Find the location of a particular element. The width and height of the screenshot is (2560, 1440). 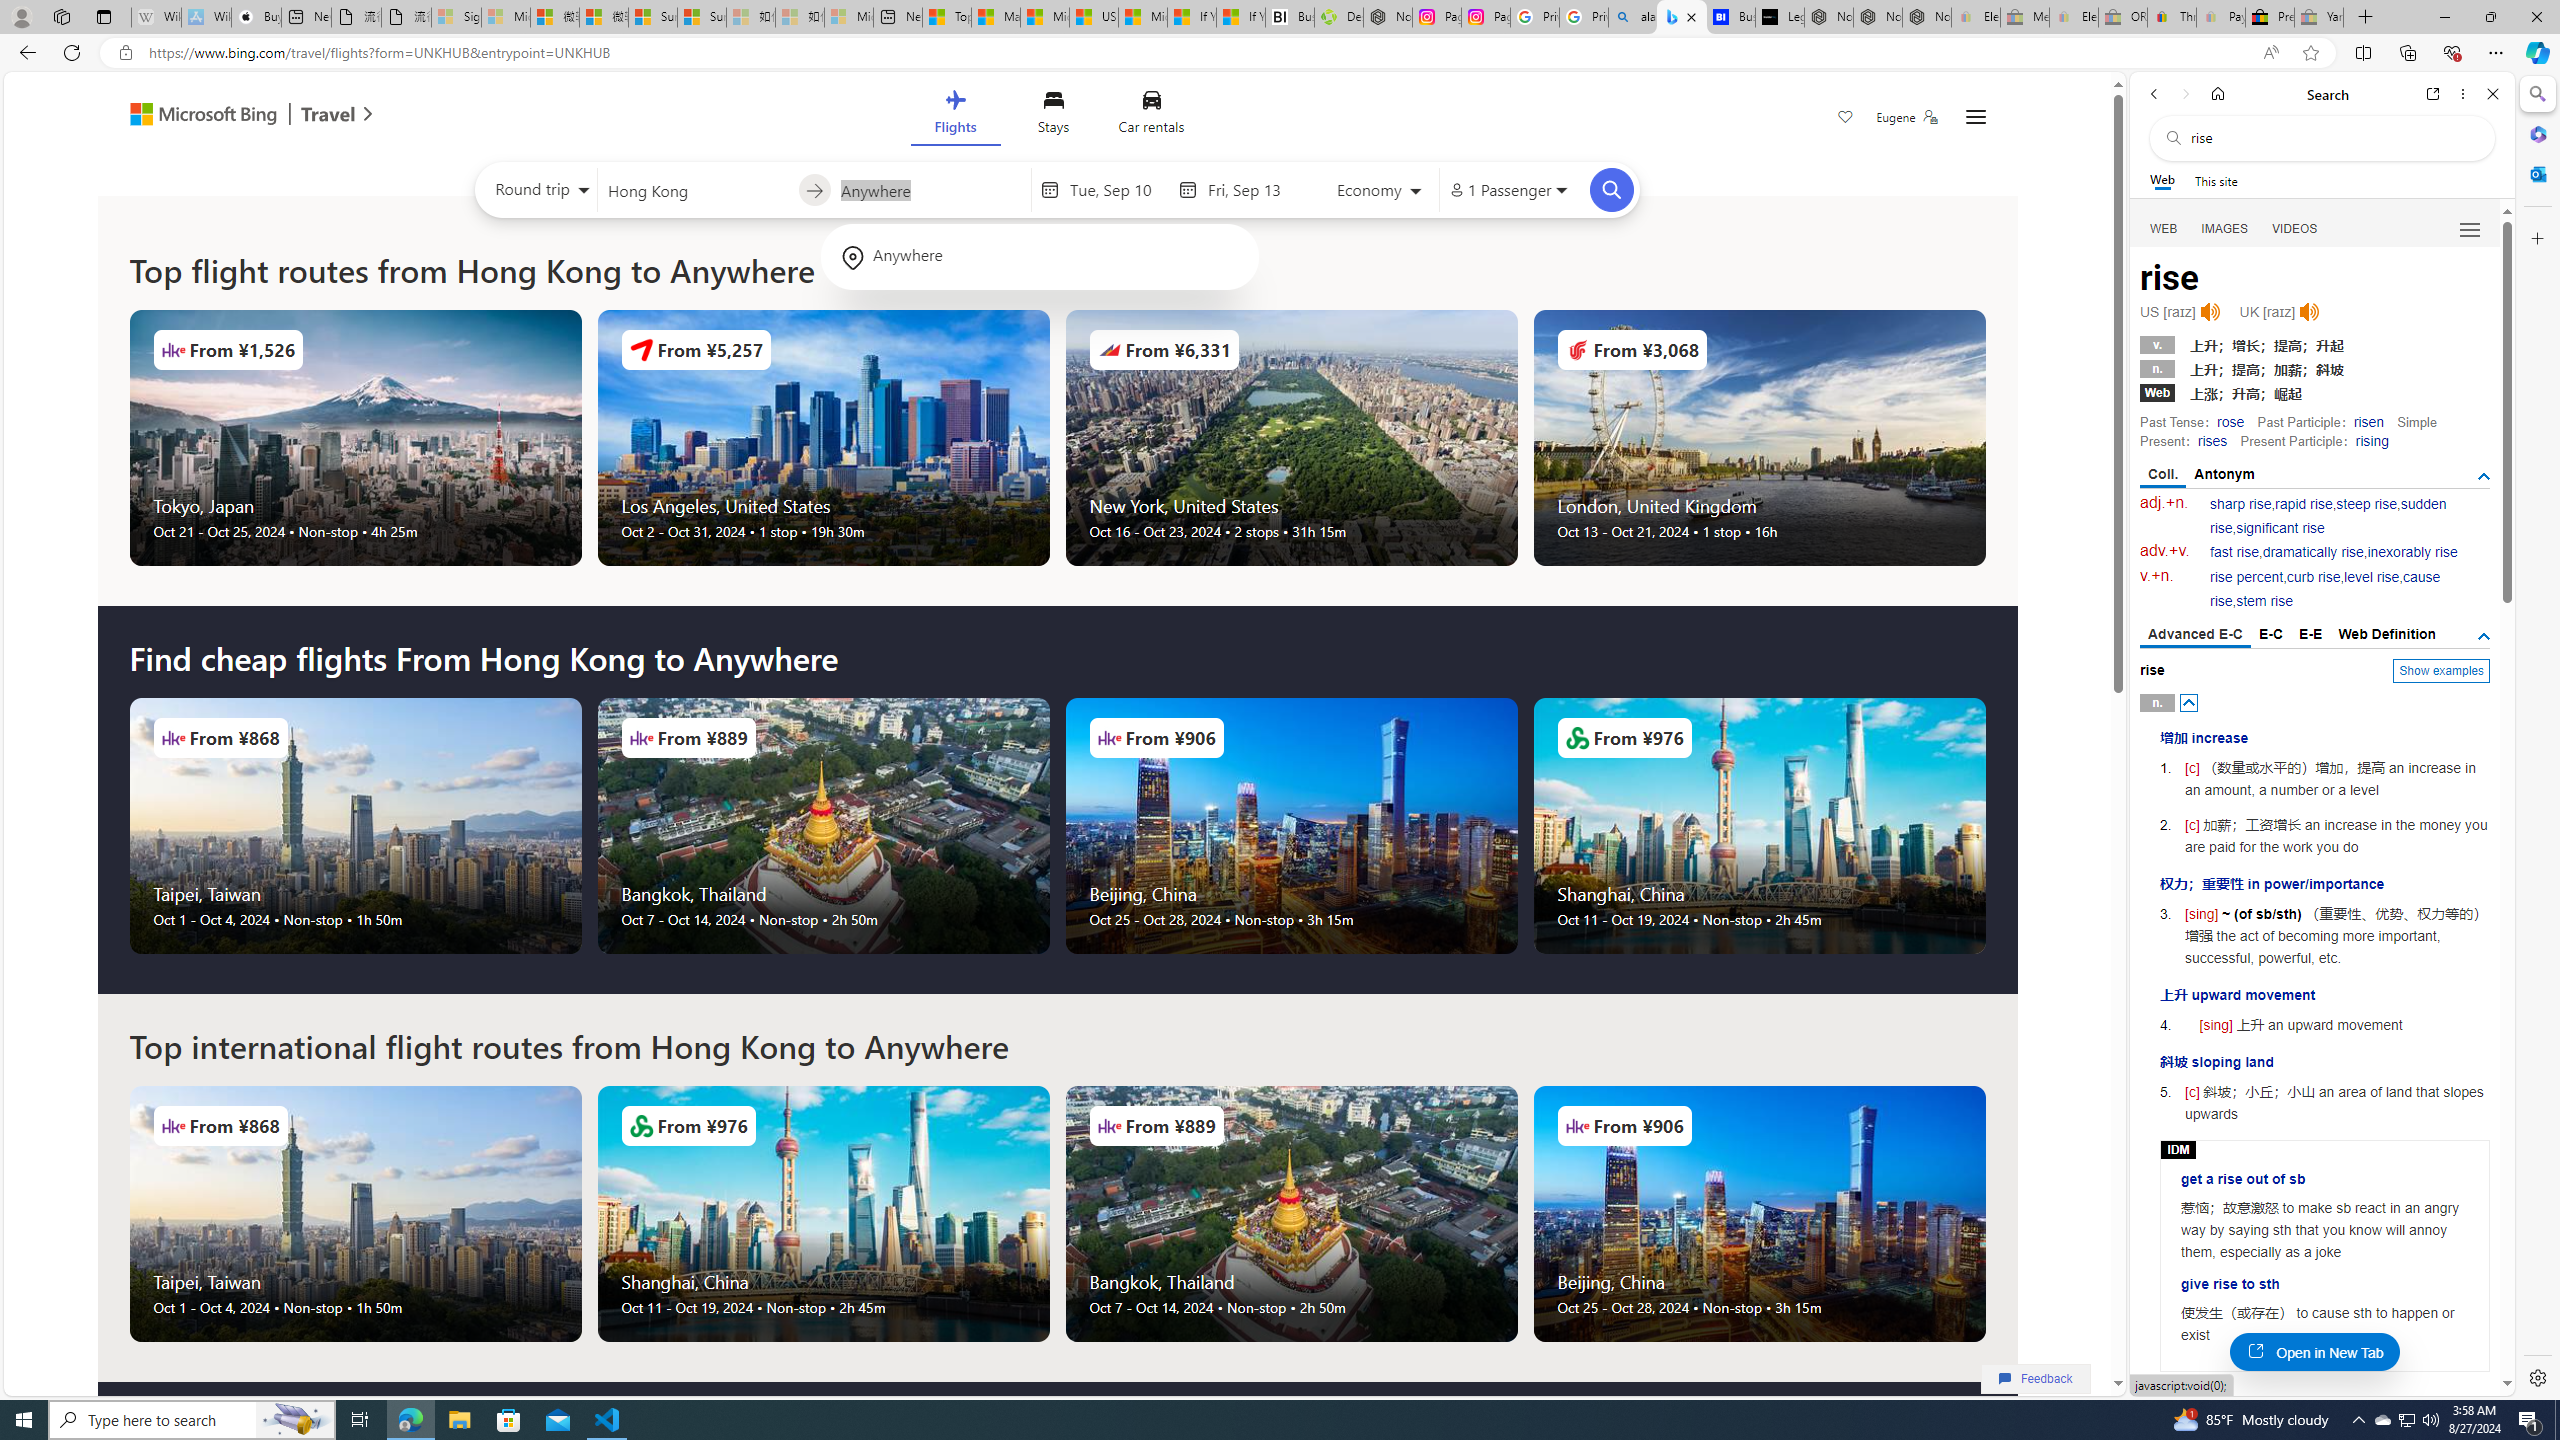

Preferences is located at coordinates (2468, 228).